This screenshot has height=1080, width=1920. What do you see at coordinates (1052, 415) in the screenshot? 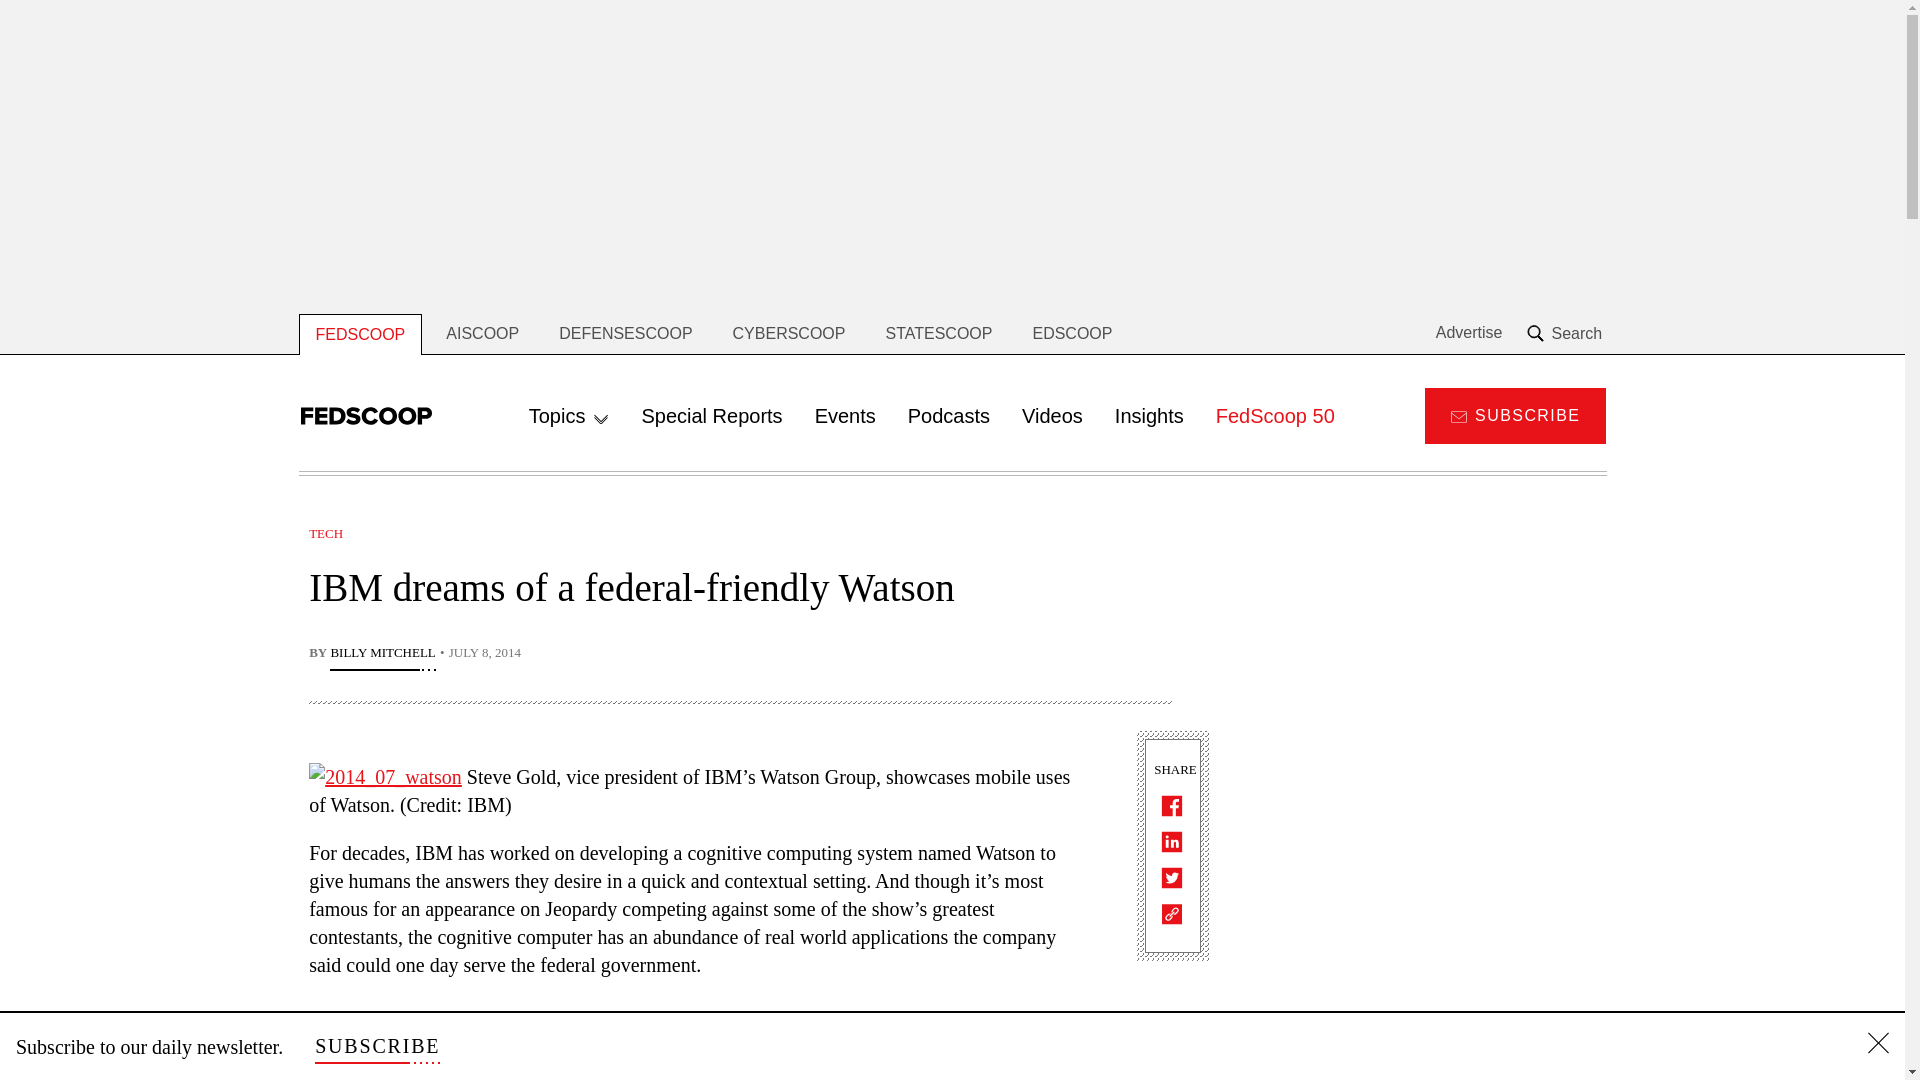
I see `Videos` at bounding box center [1052, 415].